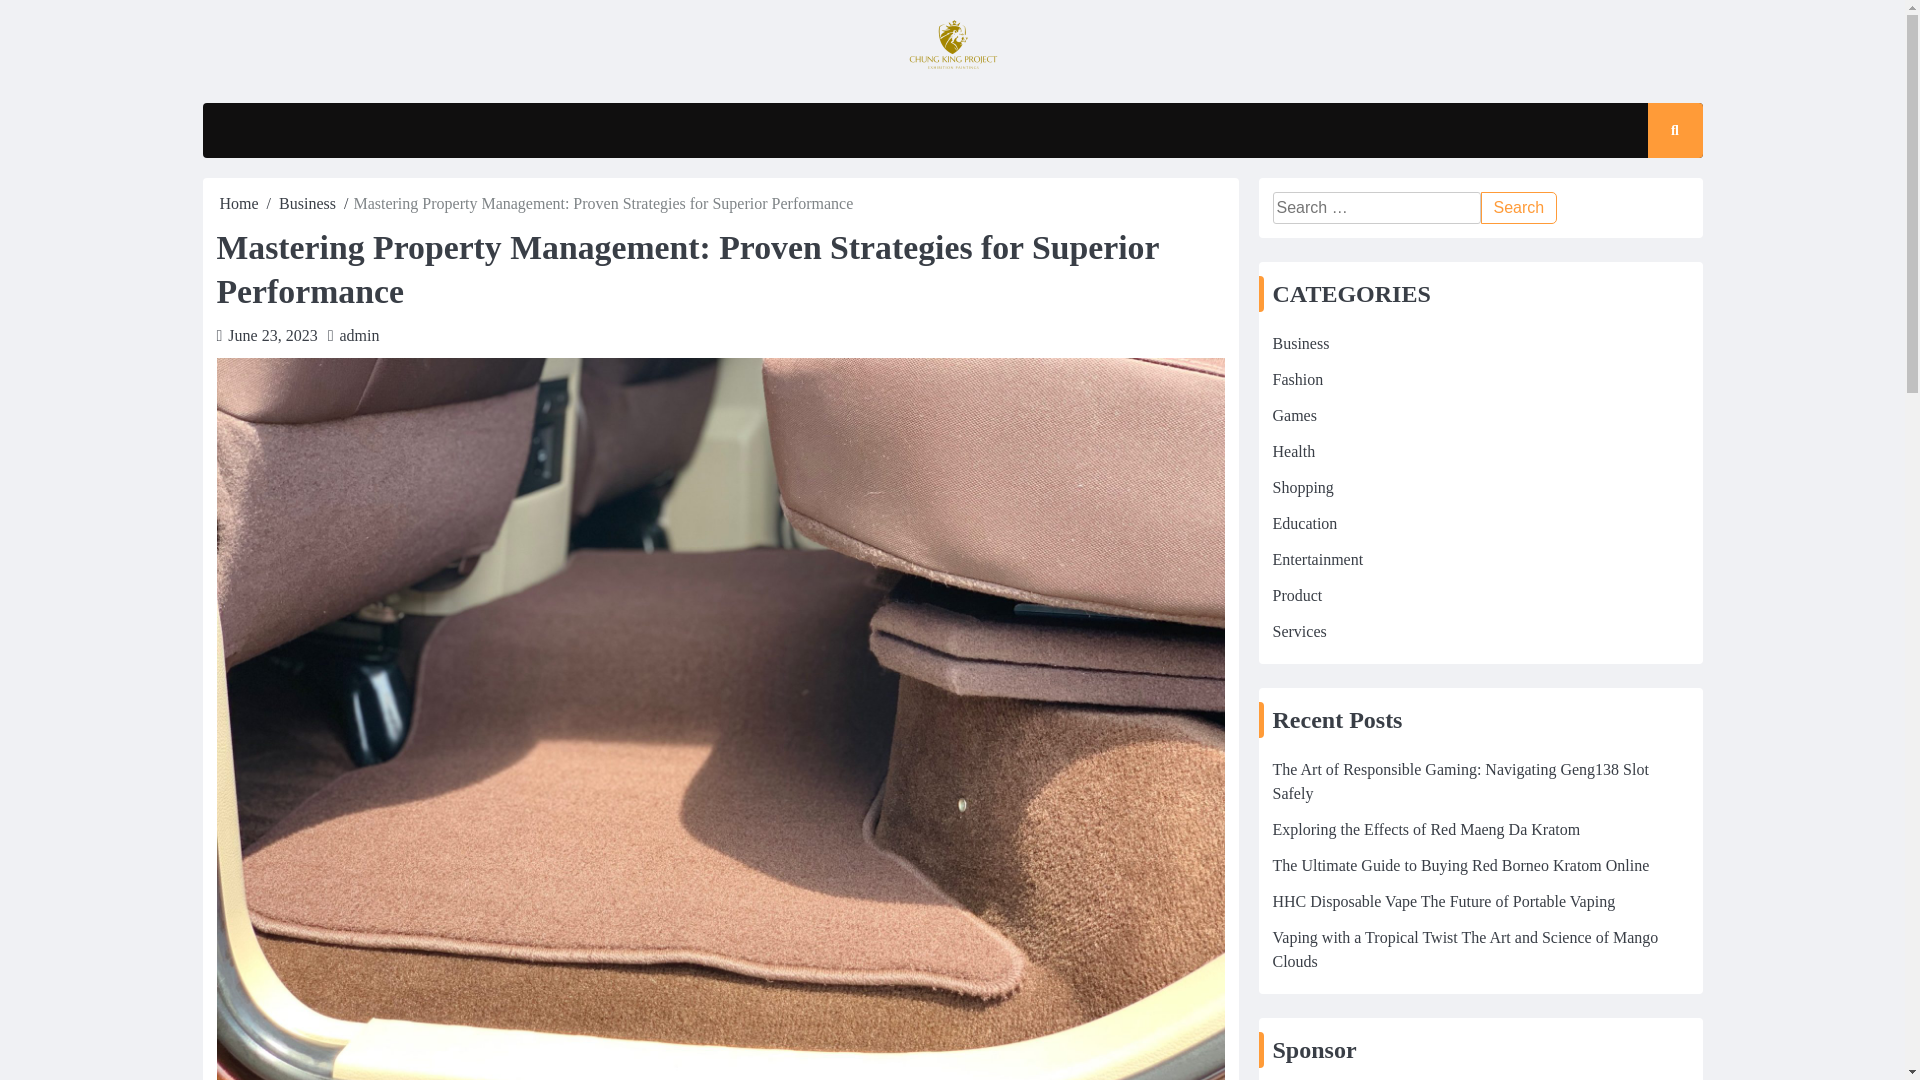 The height and width of the screenshot is (1080, 1920). Describe the element at coordinates (1518, 208) in the screenshot. I see `Search` at that location.